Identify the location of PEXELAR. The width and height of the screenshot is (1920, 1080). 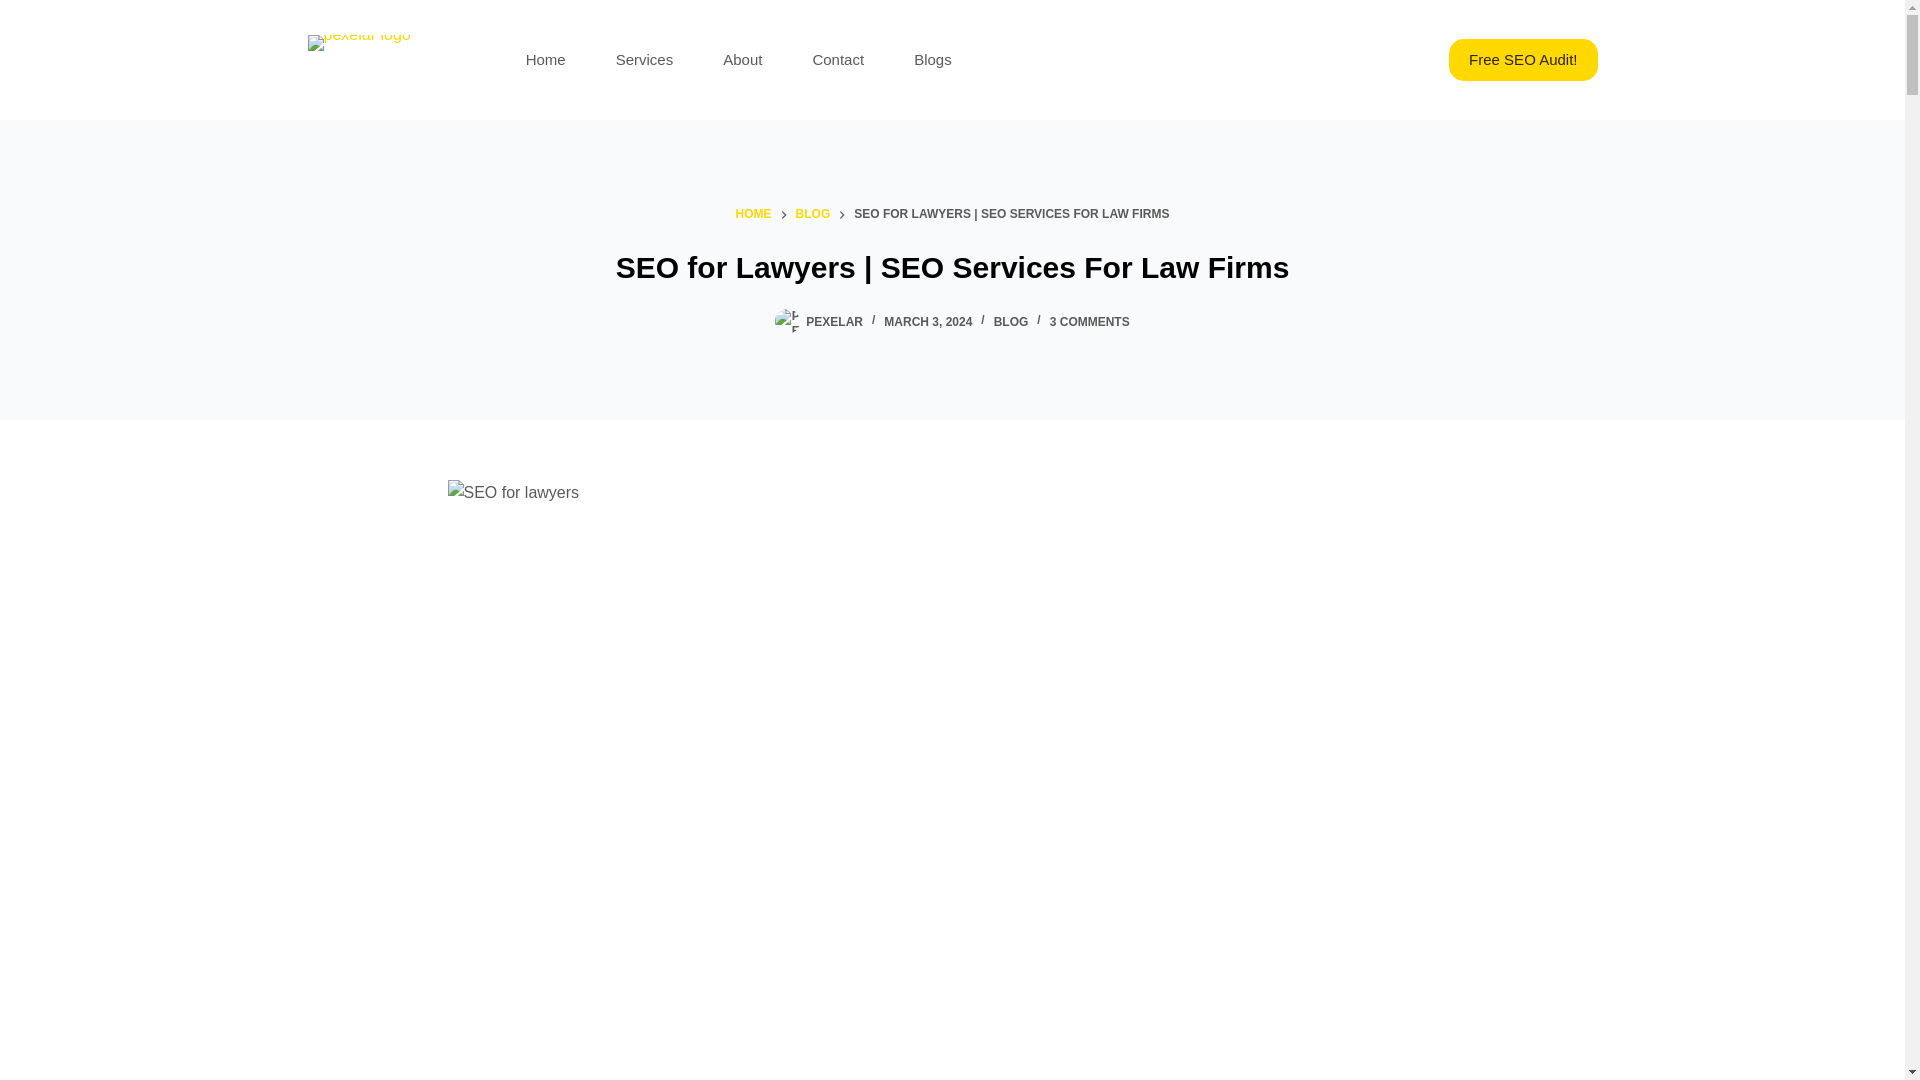
(834, 322).